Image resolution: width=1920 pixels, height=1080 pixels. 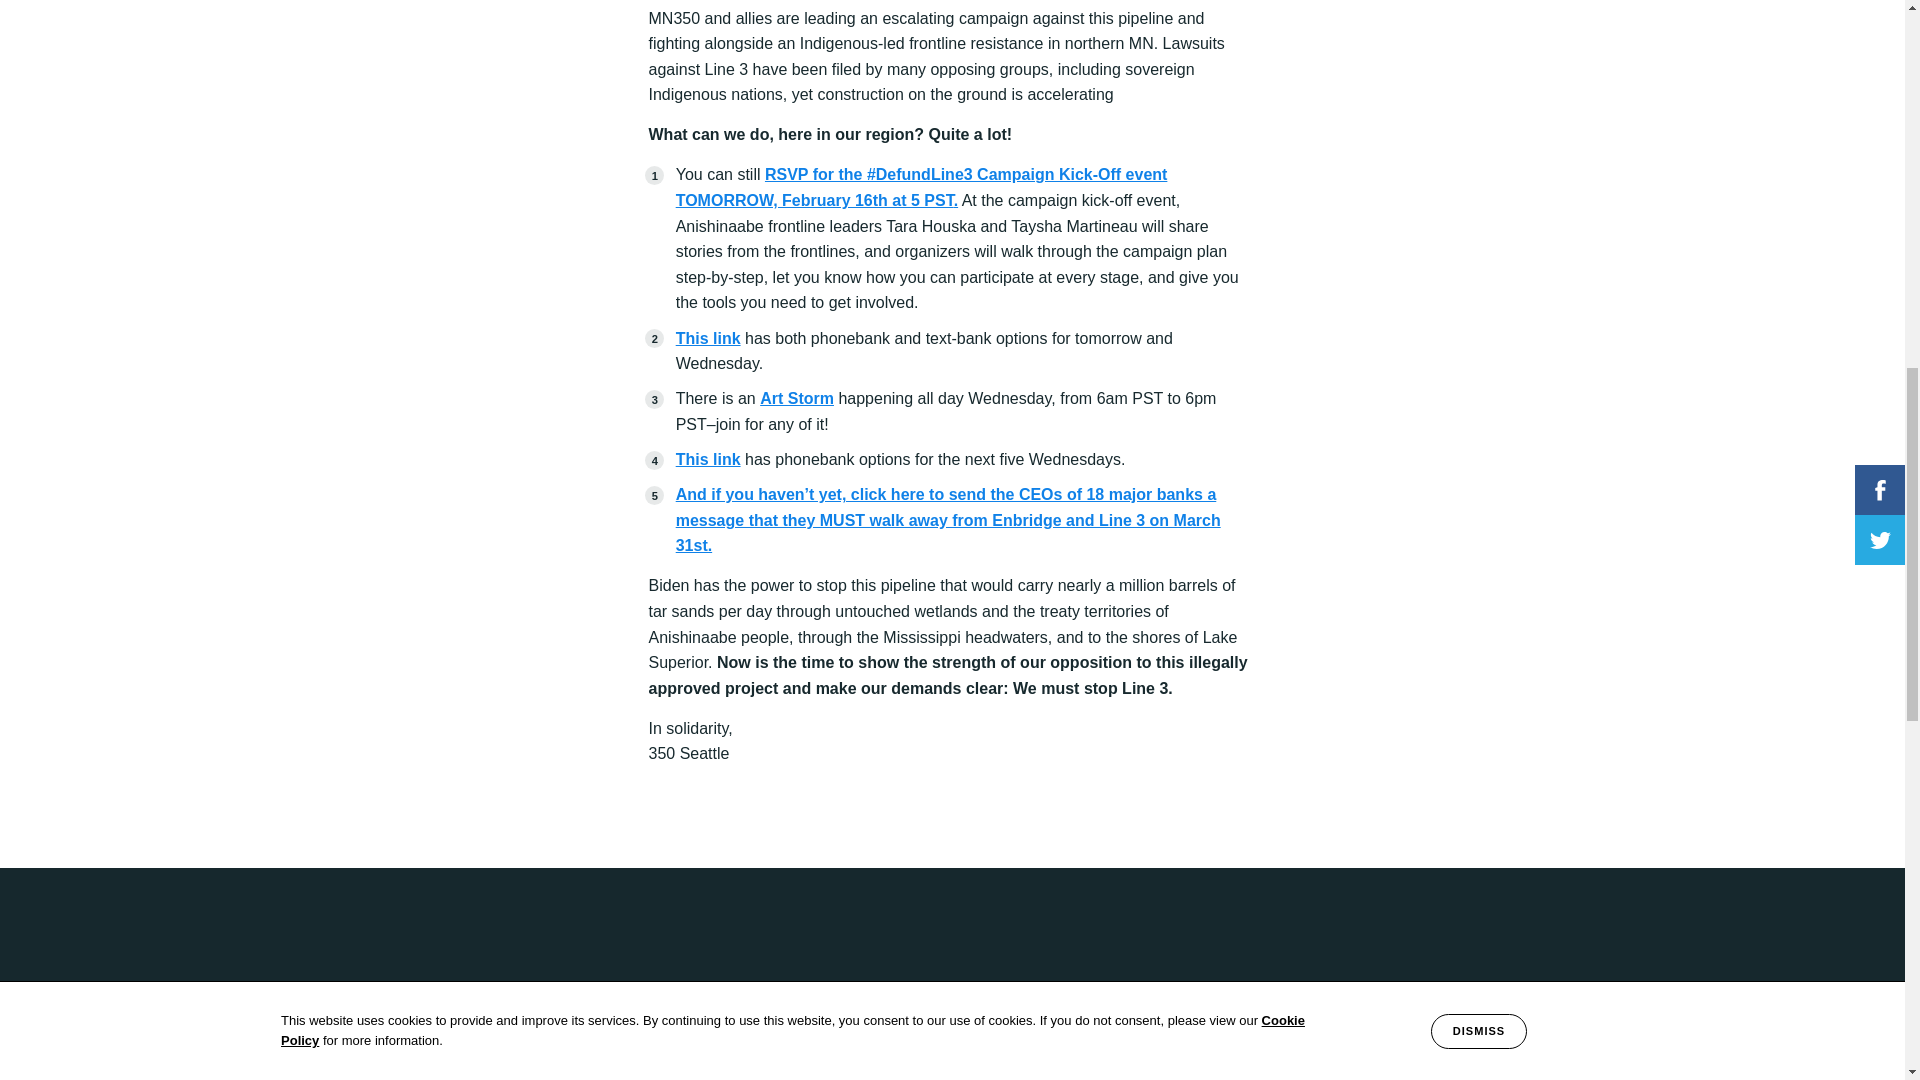 What do you see at coordinates (708, 459) in the screenshot?
I see `This link` at bounding box center [708, 459].